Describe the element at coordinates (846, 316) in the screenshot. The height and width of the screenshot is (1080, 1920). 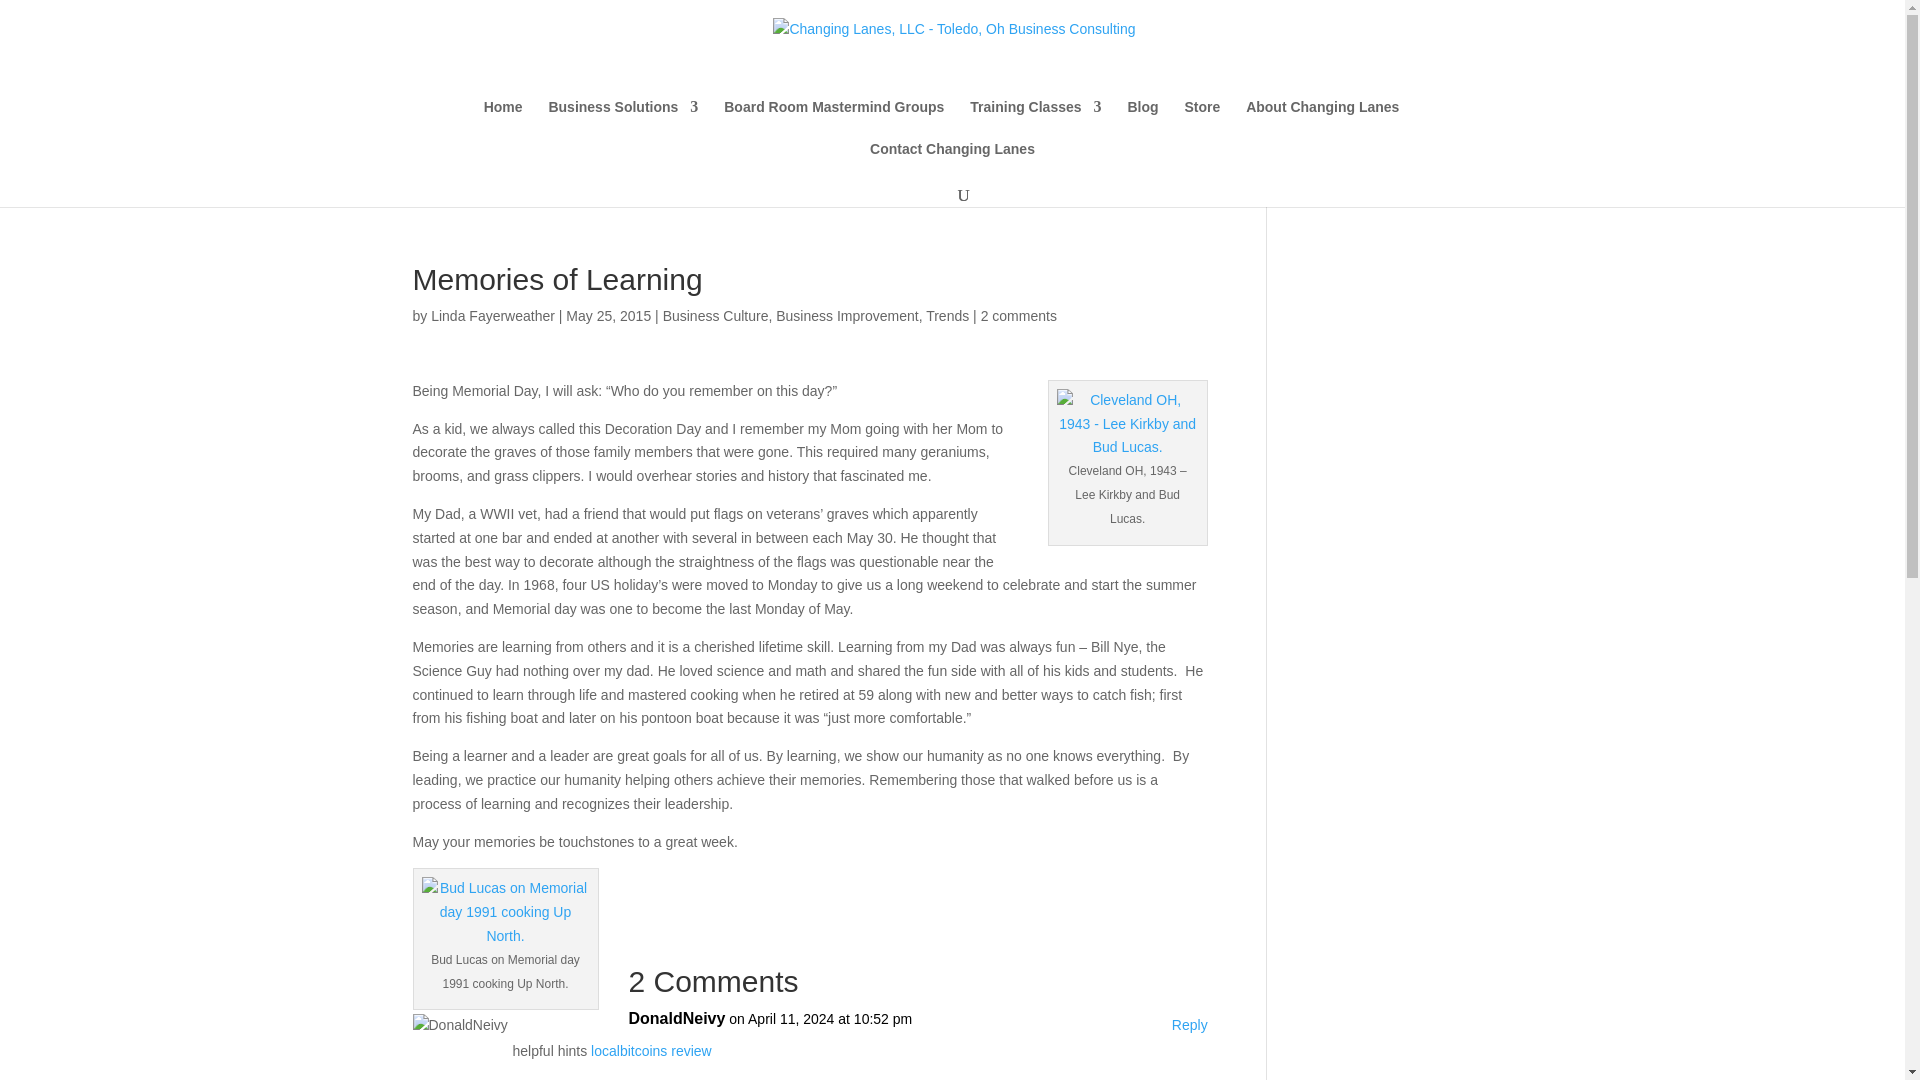
I see `Business Improvement` at that location.